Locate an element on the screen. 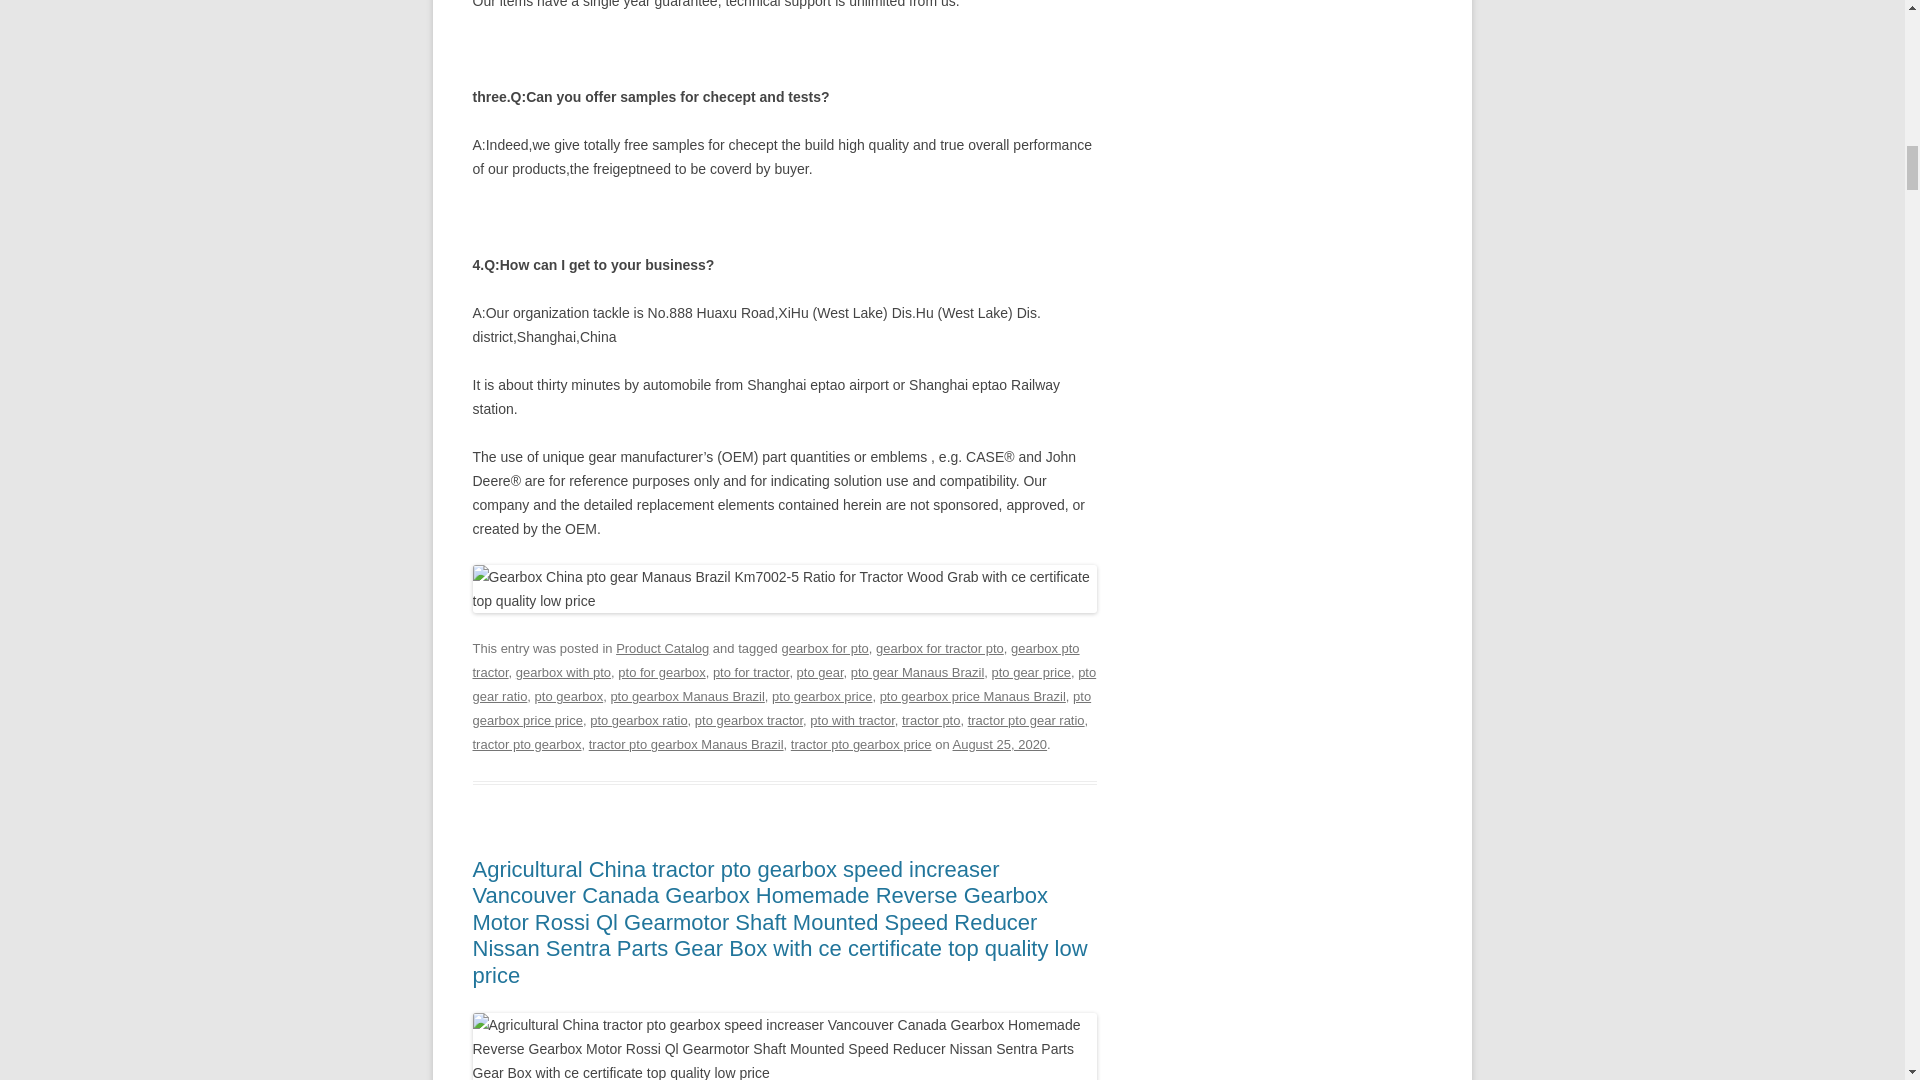 The width and height of the screenshot is (1920, 1080). gearbox with pto is located at coordinates (563, 672).